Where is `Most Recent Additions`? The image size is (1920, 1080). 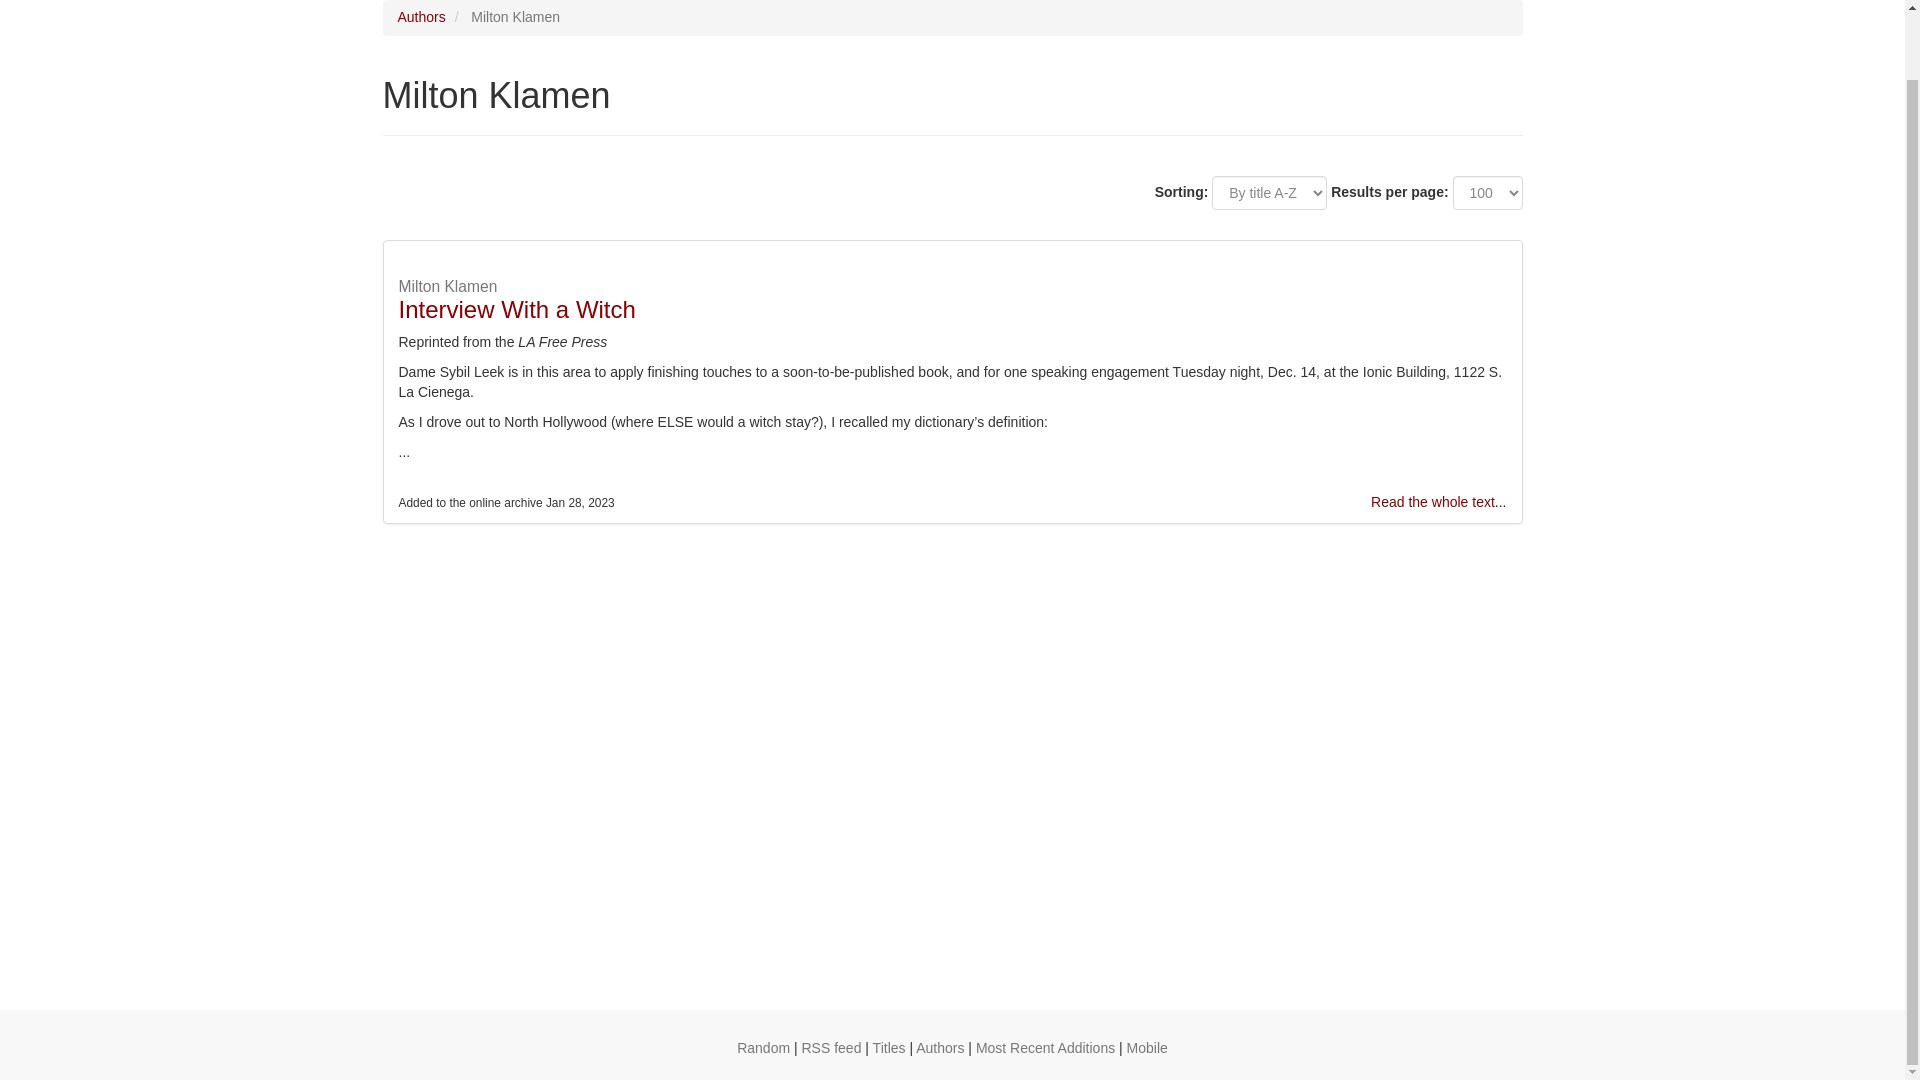 Most Recent Additions is located at coordinates (1045, 1048).